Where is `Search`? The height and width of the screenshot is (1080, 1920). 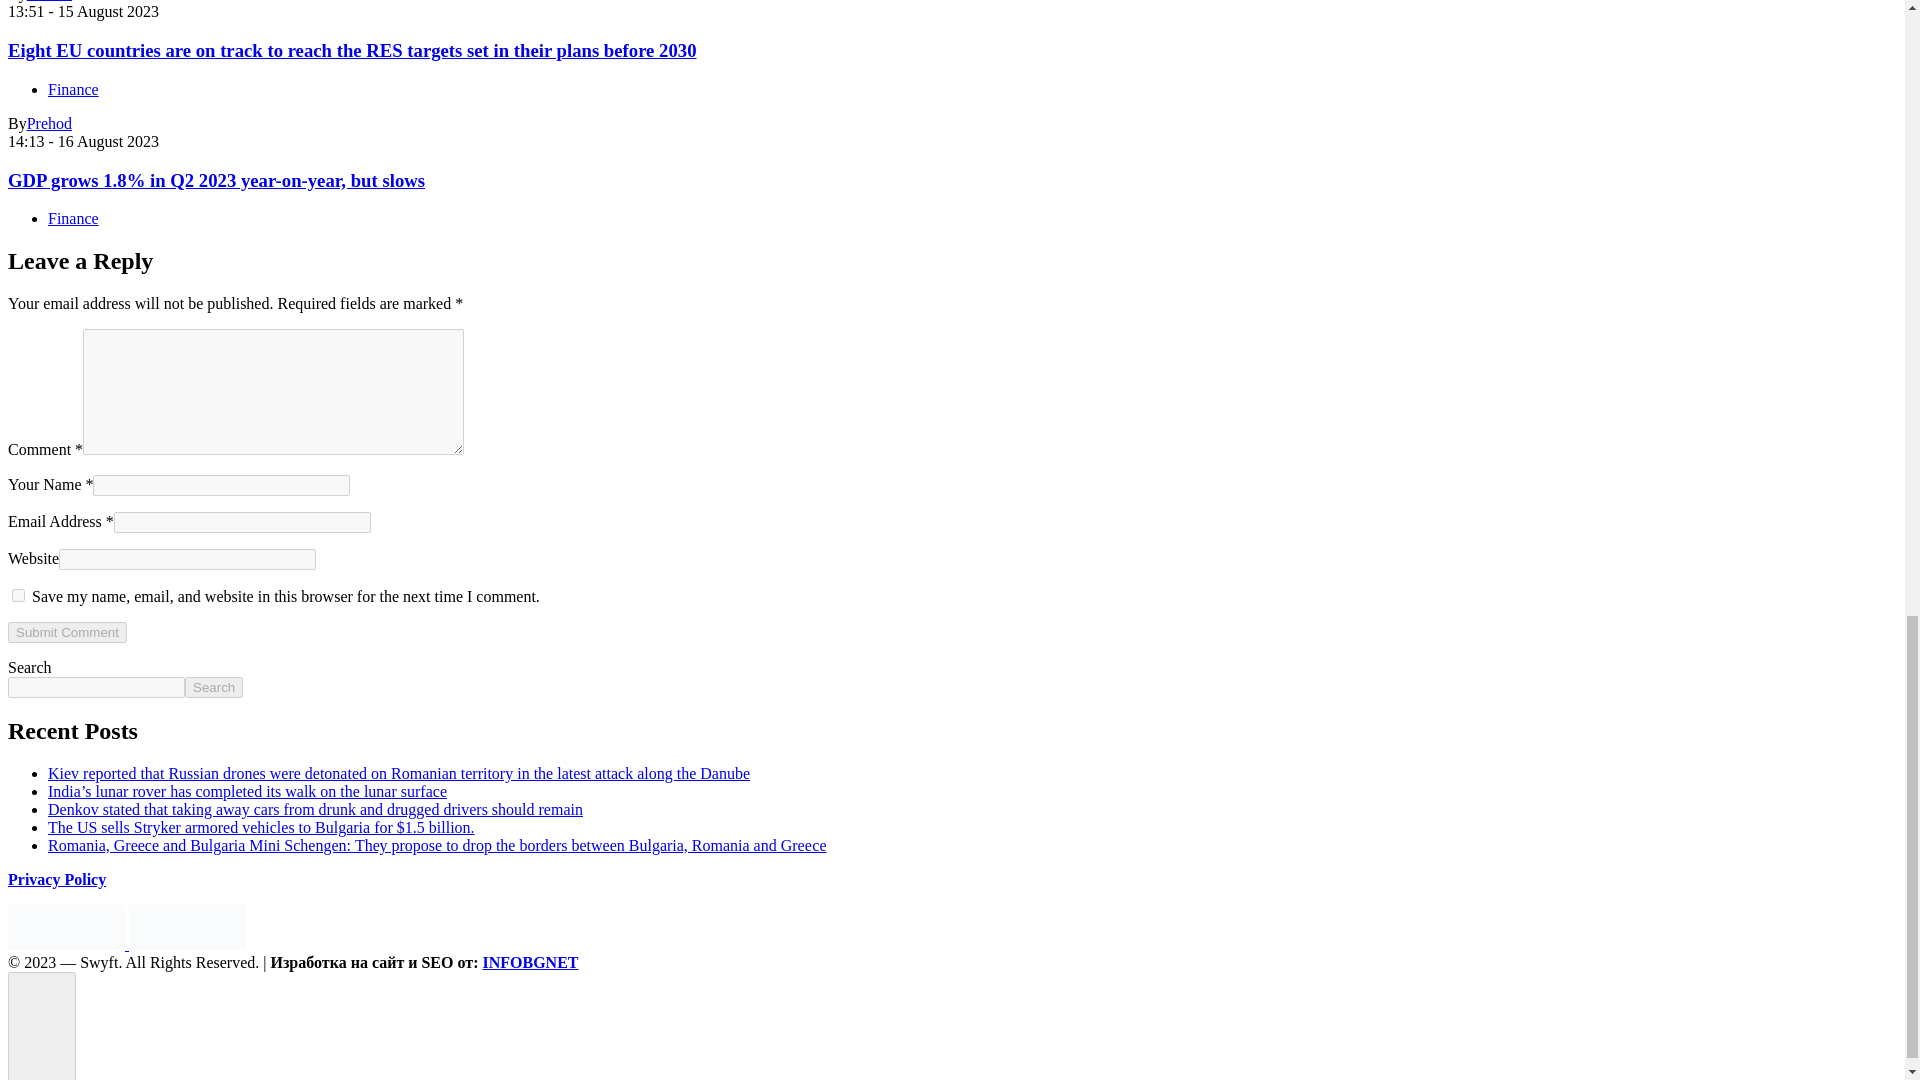
Search is located at coordinates (214, 687).